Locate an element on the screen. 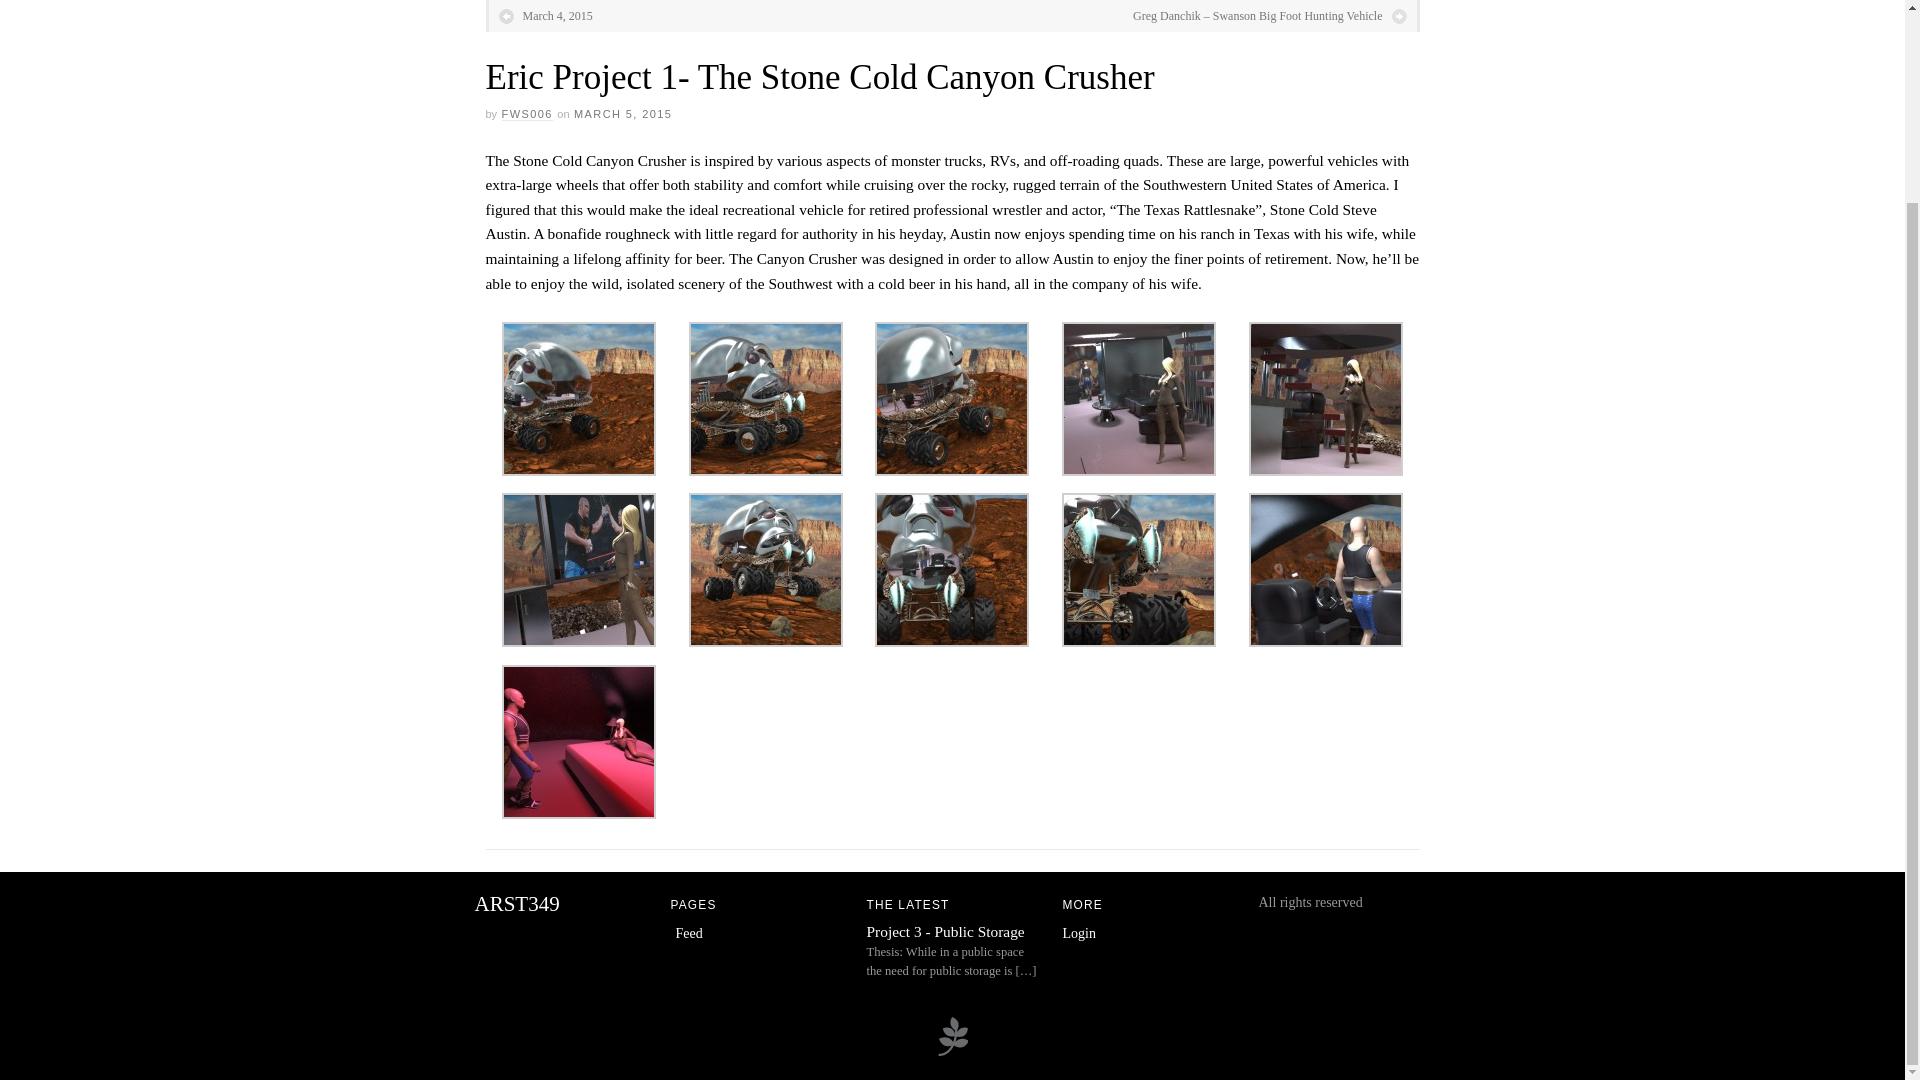  PageLines is located at coordinates (952, 1052).